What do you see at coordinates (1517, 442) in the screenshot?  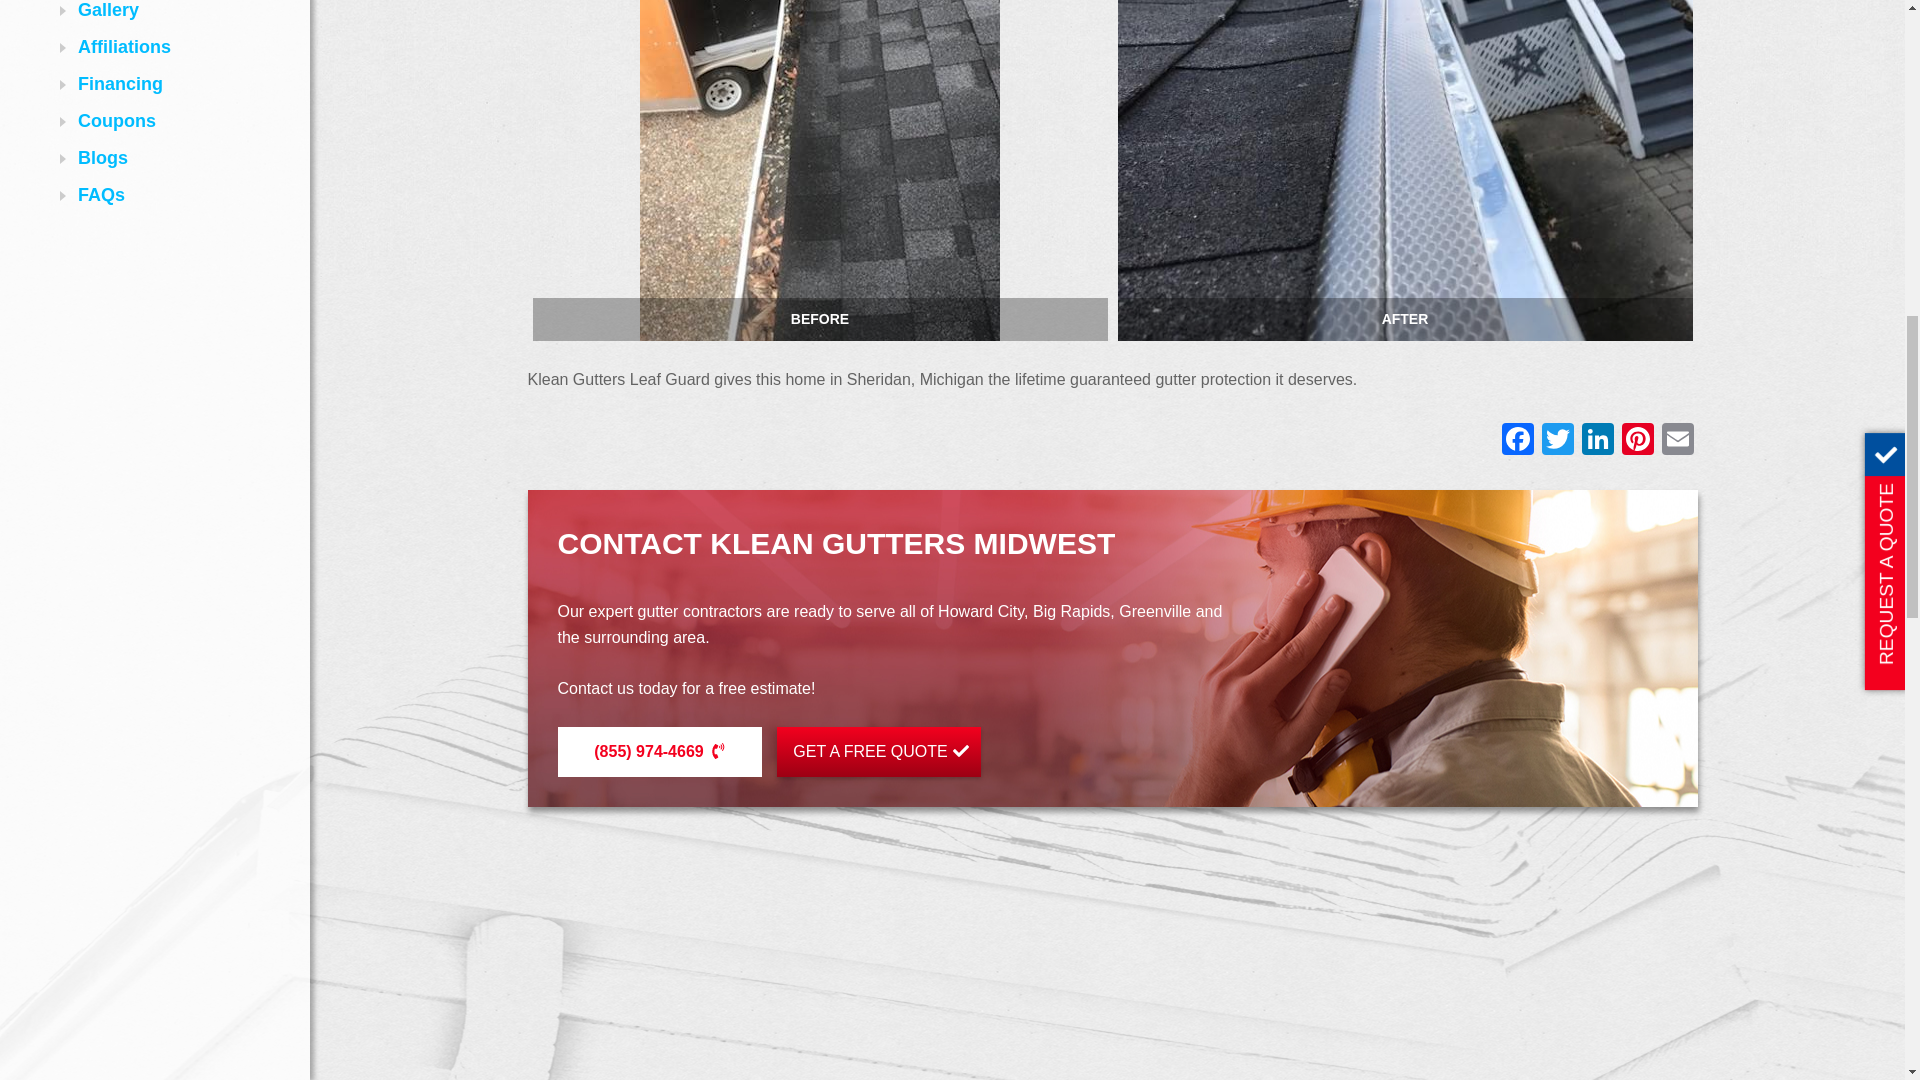 I see `Facebook` at bounding box center [1517, 442].